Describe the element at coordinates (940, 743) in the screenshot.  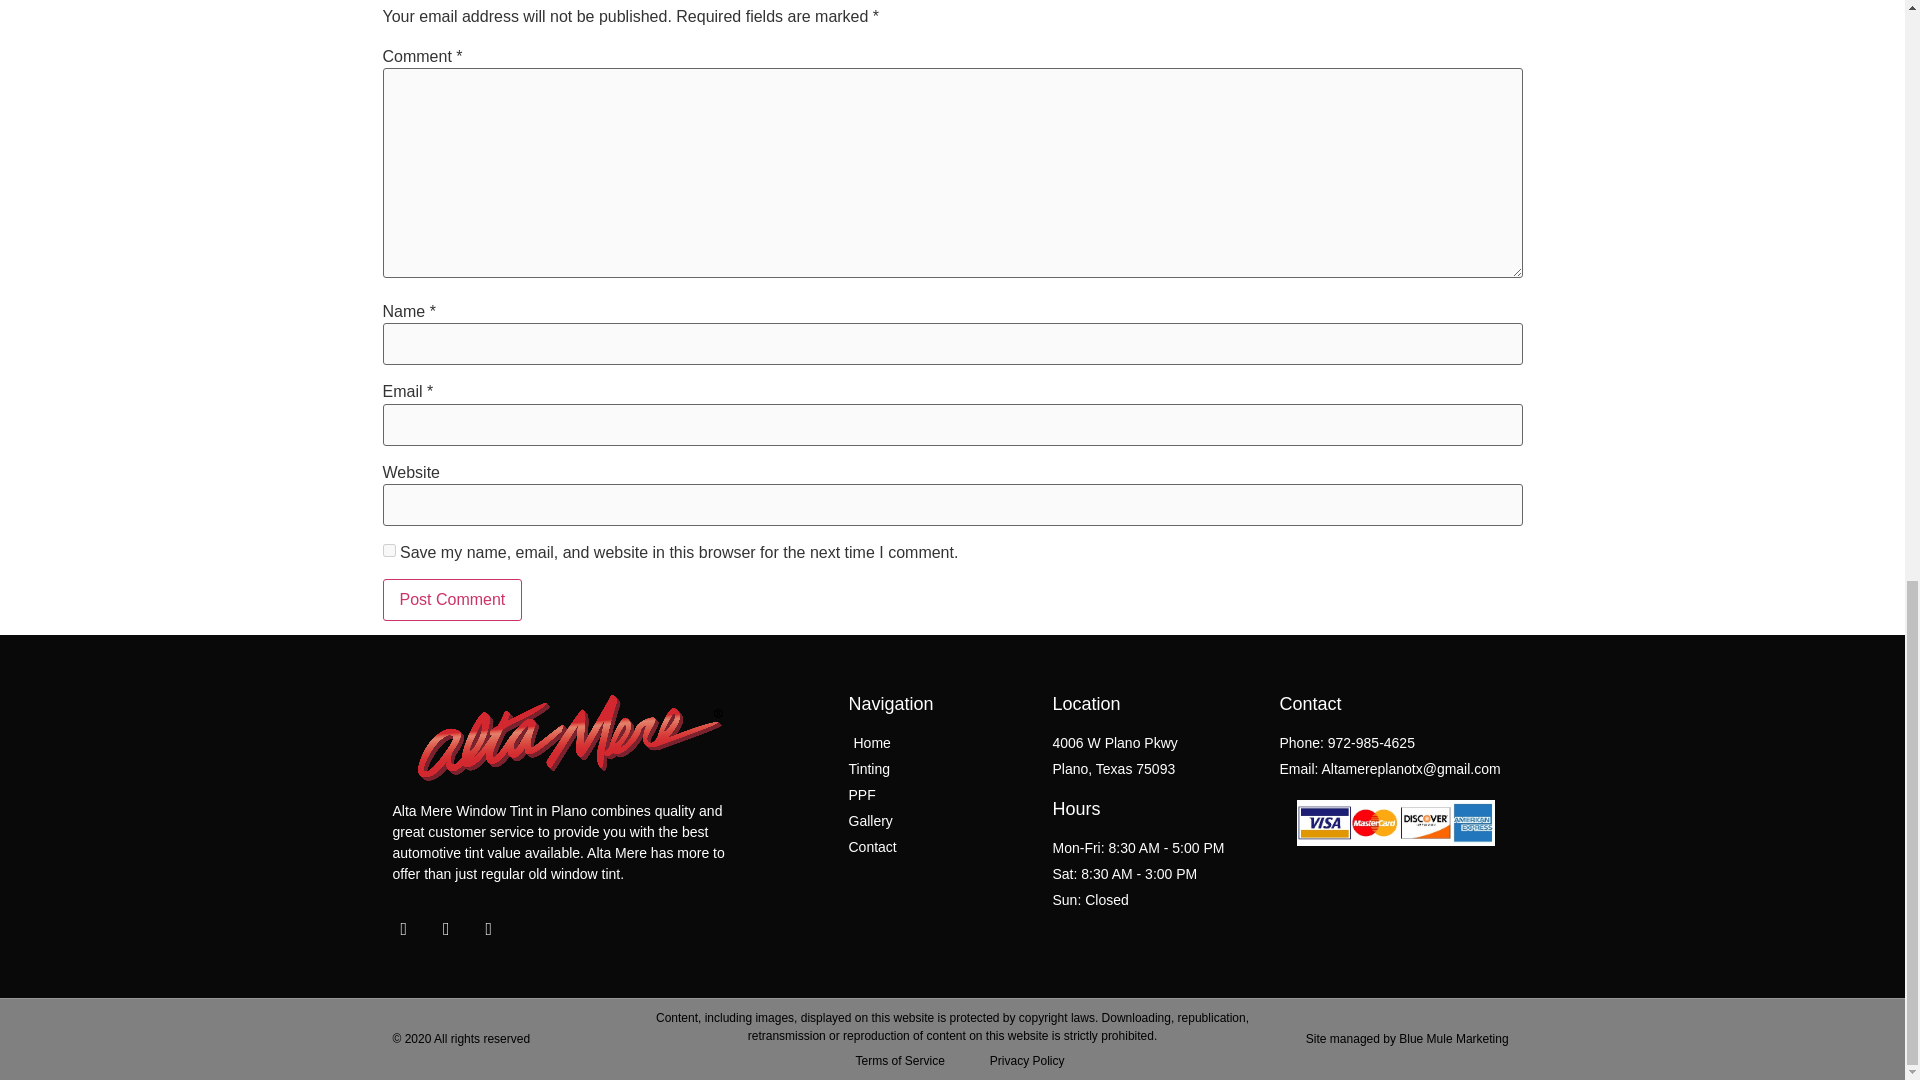
I see `Home` at that location.